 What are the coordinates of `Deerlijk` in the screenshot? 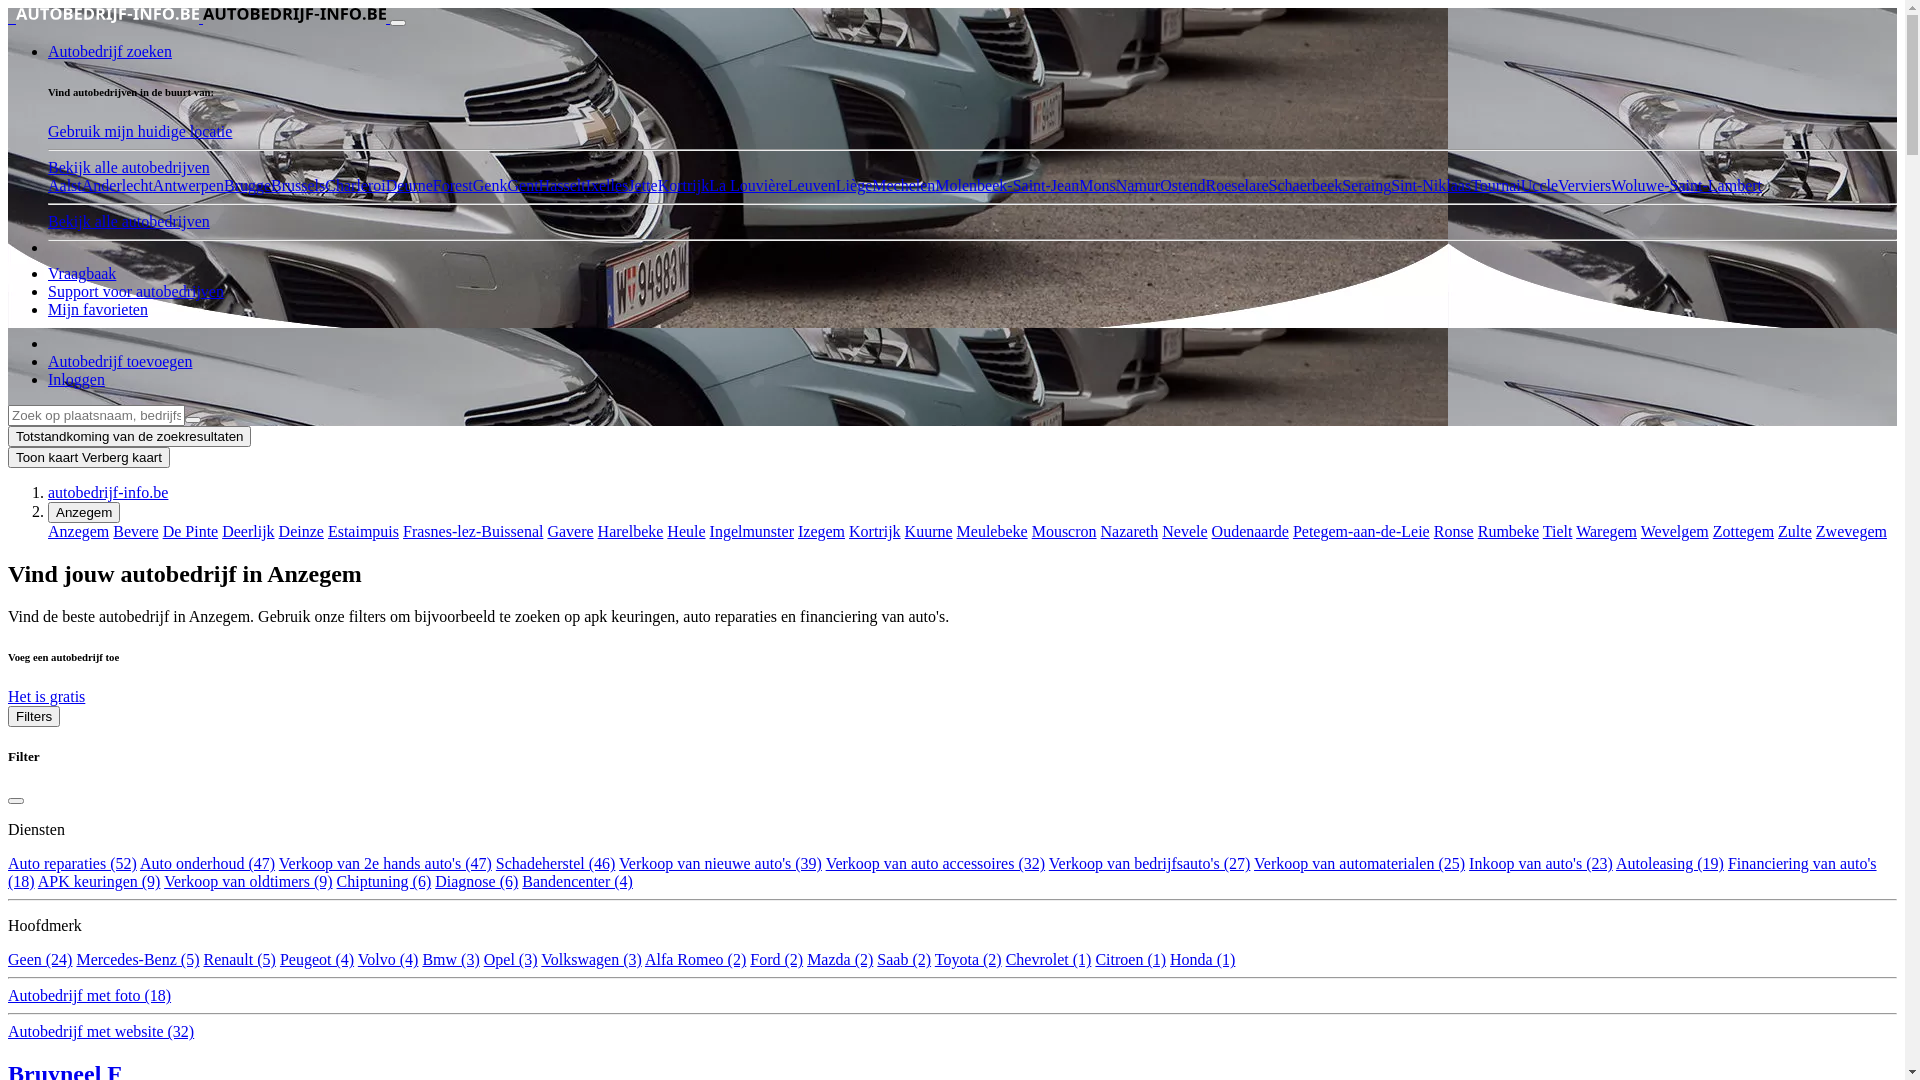 It's located at (248, 532).